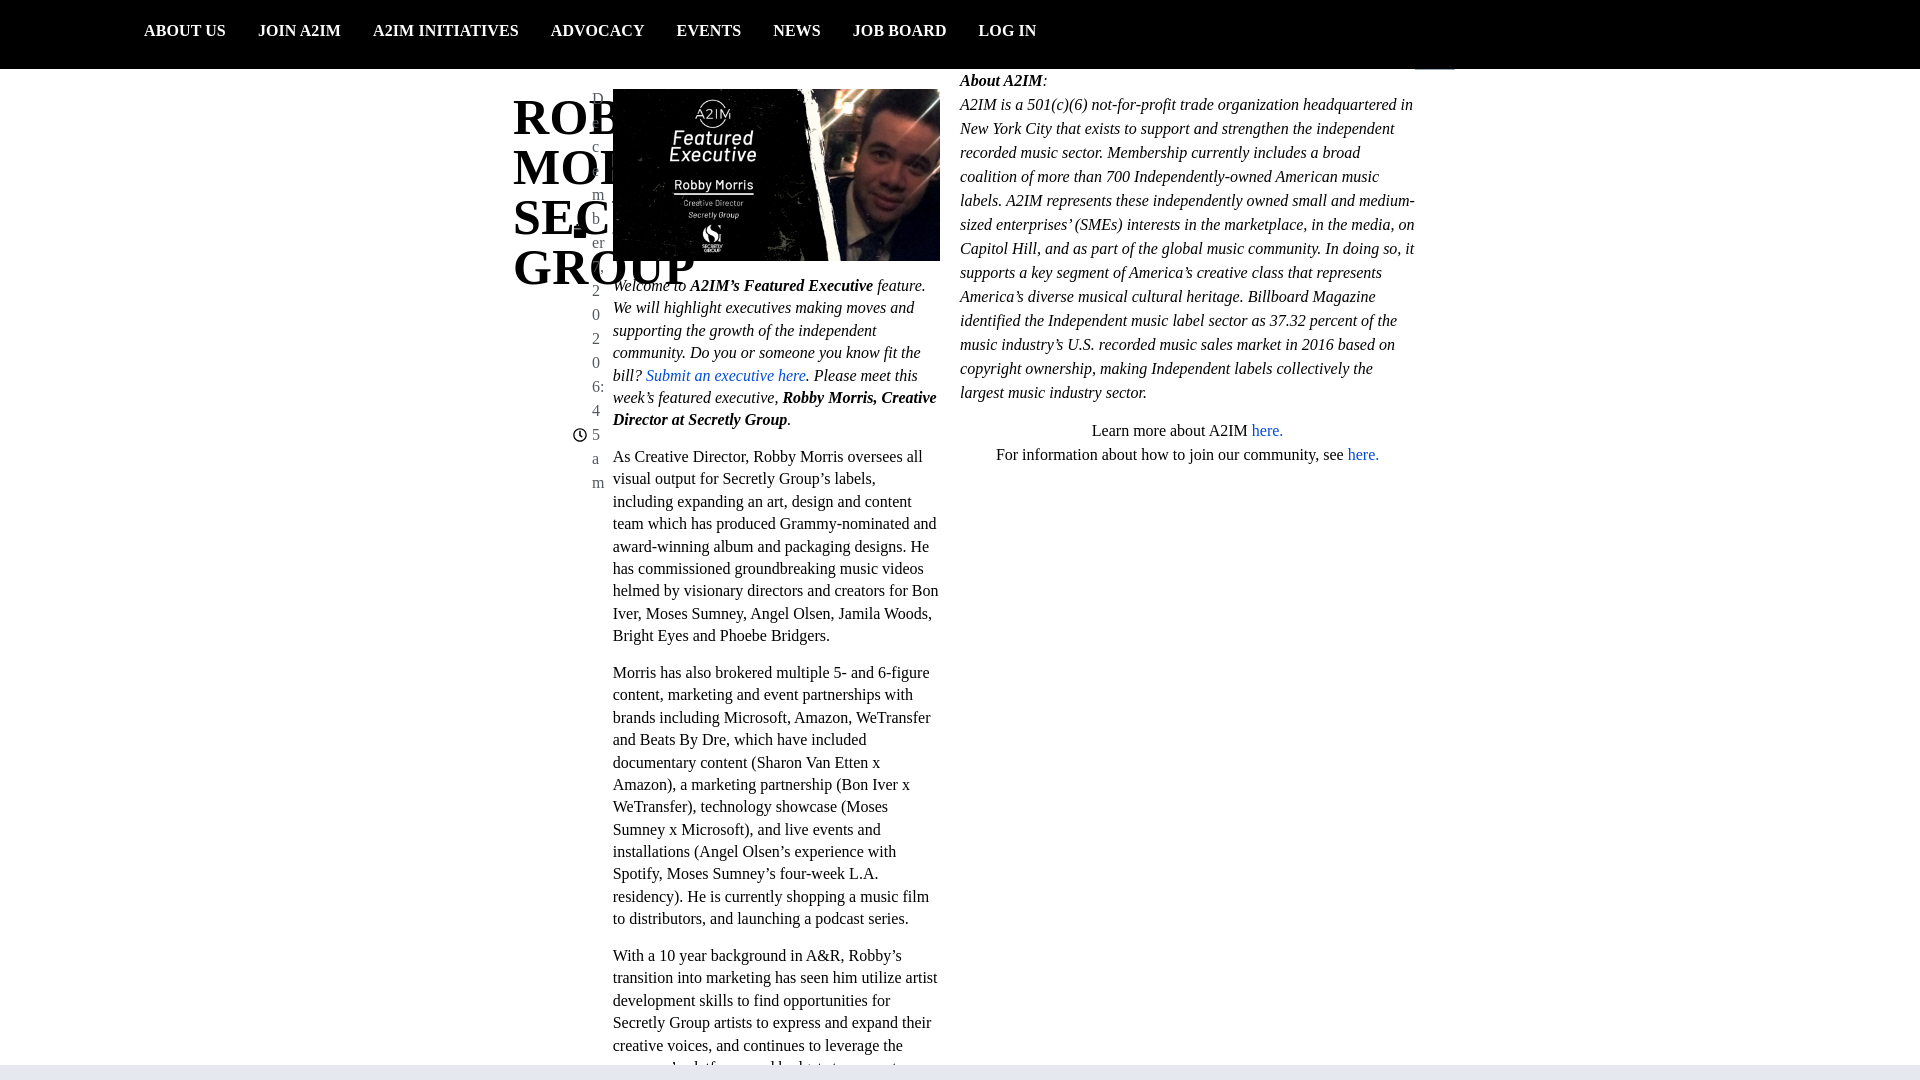 Image resolution: width=1920 pixels, height=1080 pixels. I want to click on LOG IN, so click(1008, 30).